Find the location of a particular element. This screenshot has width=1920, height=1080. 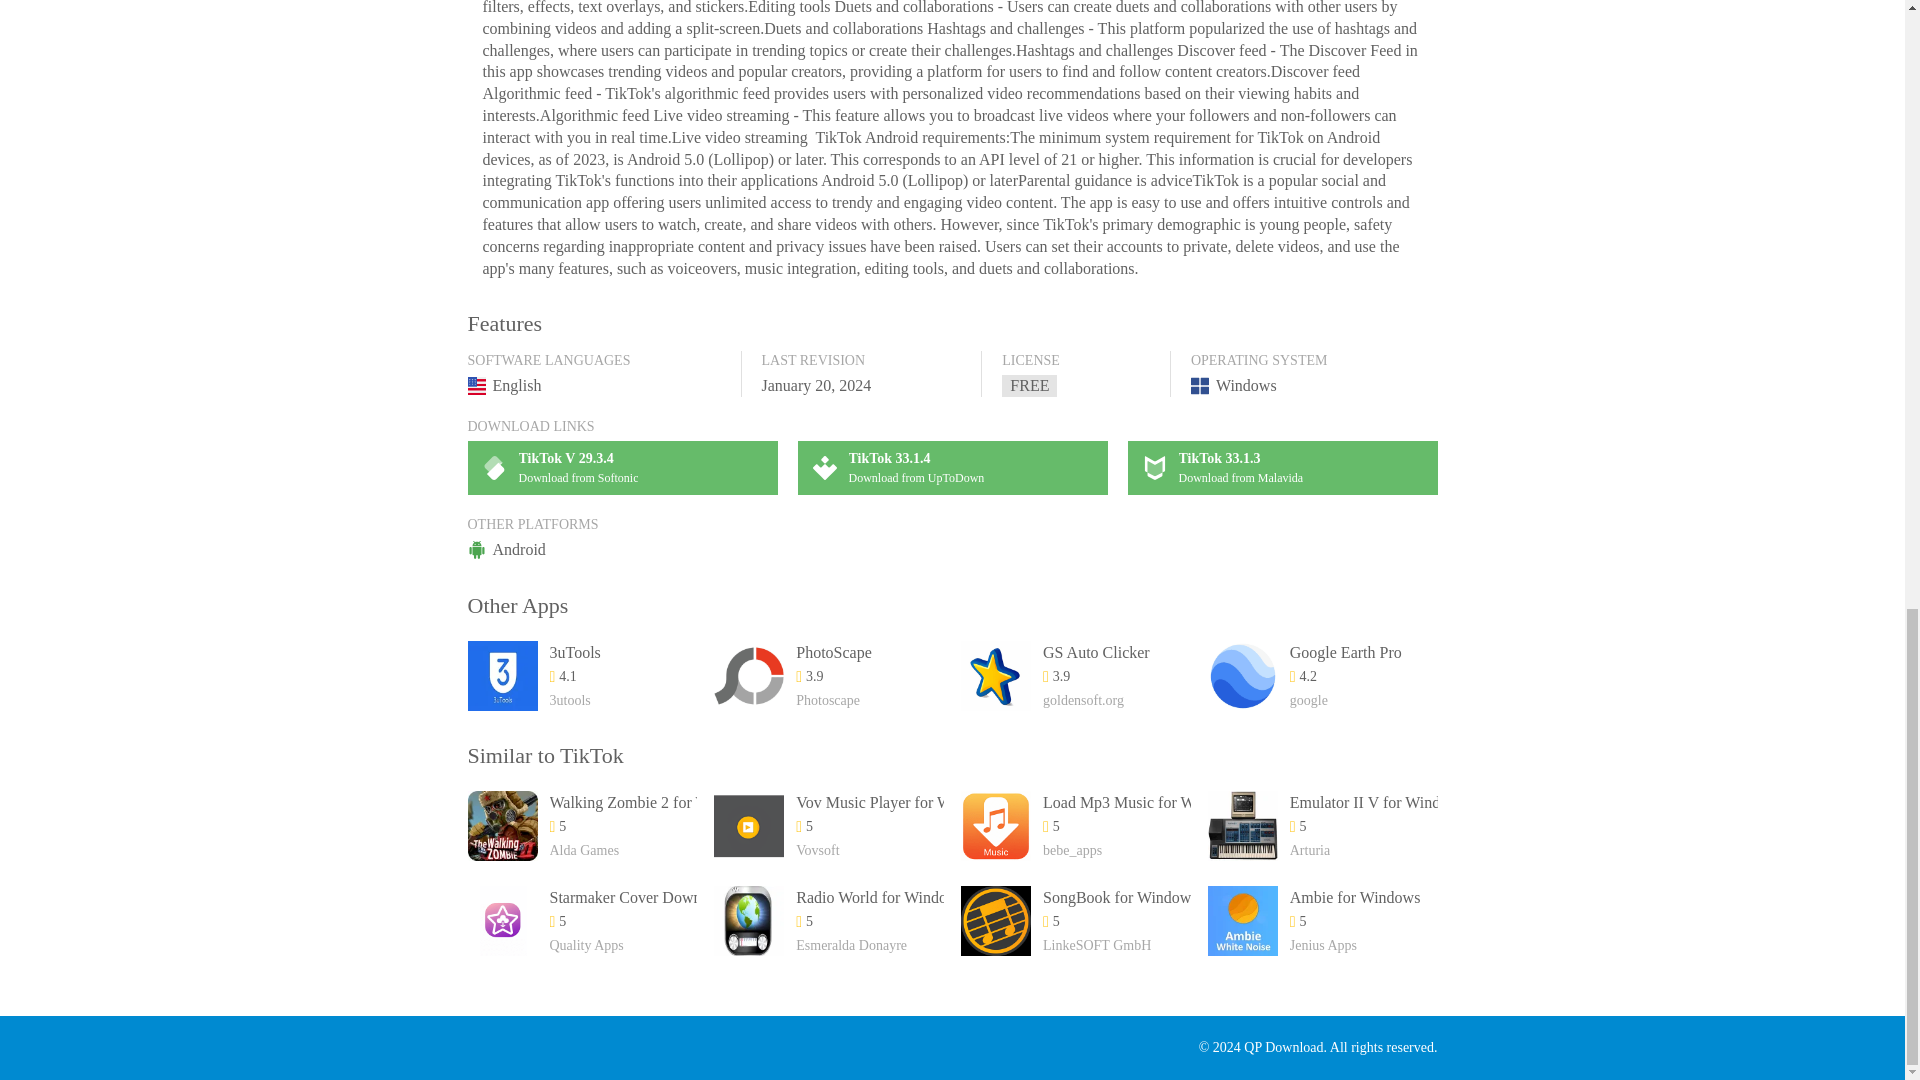

Android is located at coordinates (506, 549).